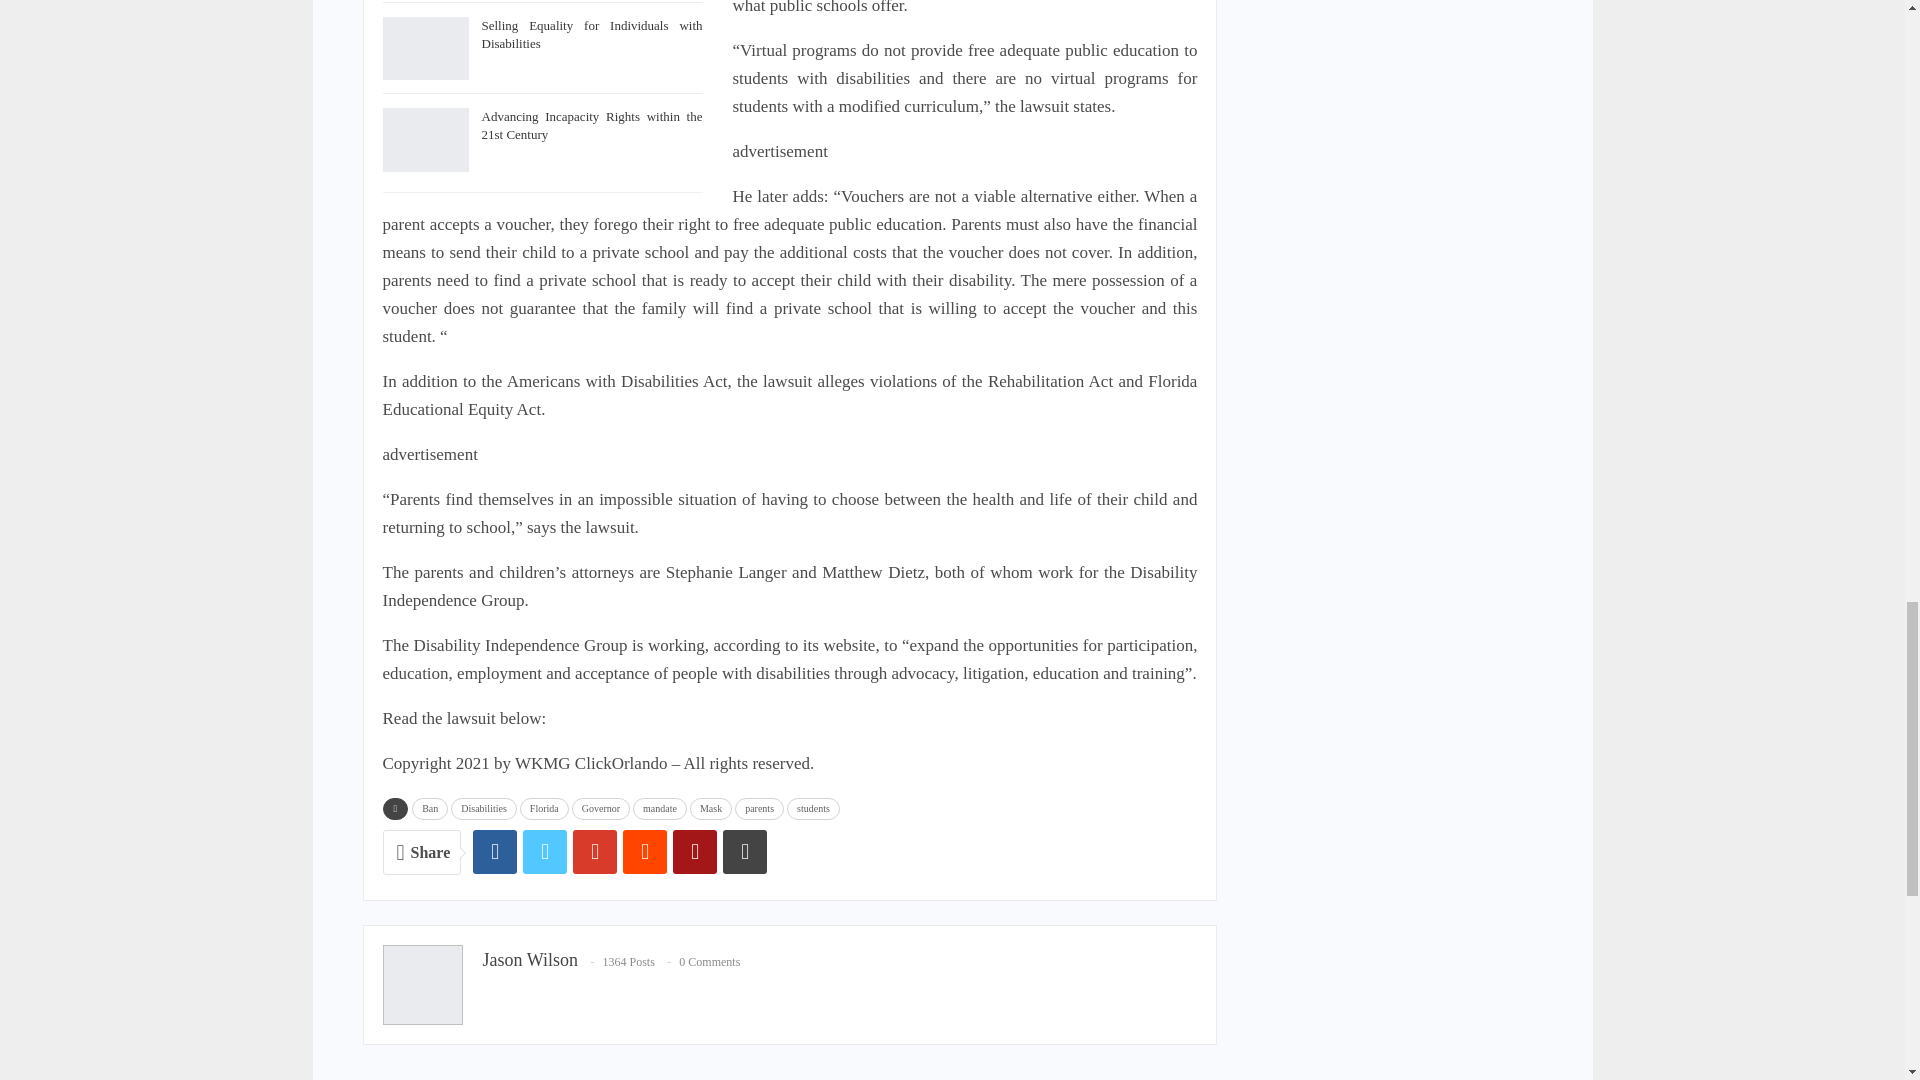 This screenshot has height=1080, width=1920. What do you see at coordinates (660, 808) in the screenshot?
I see `mandate` at bounding box center [660, 808].